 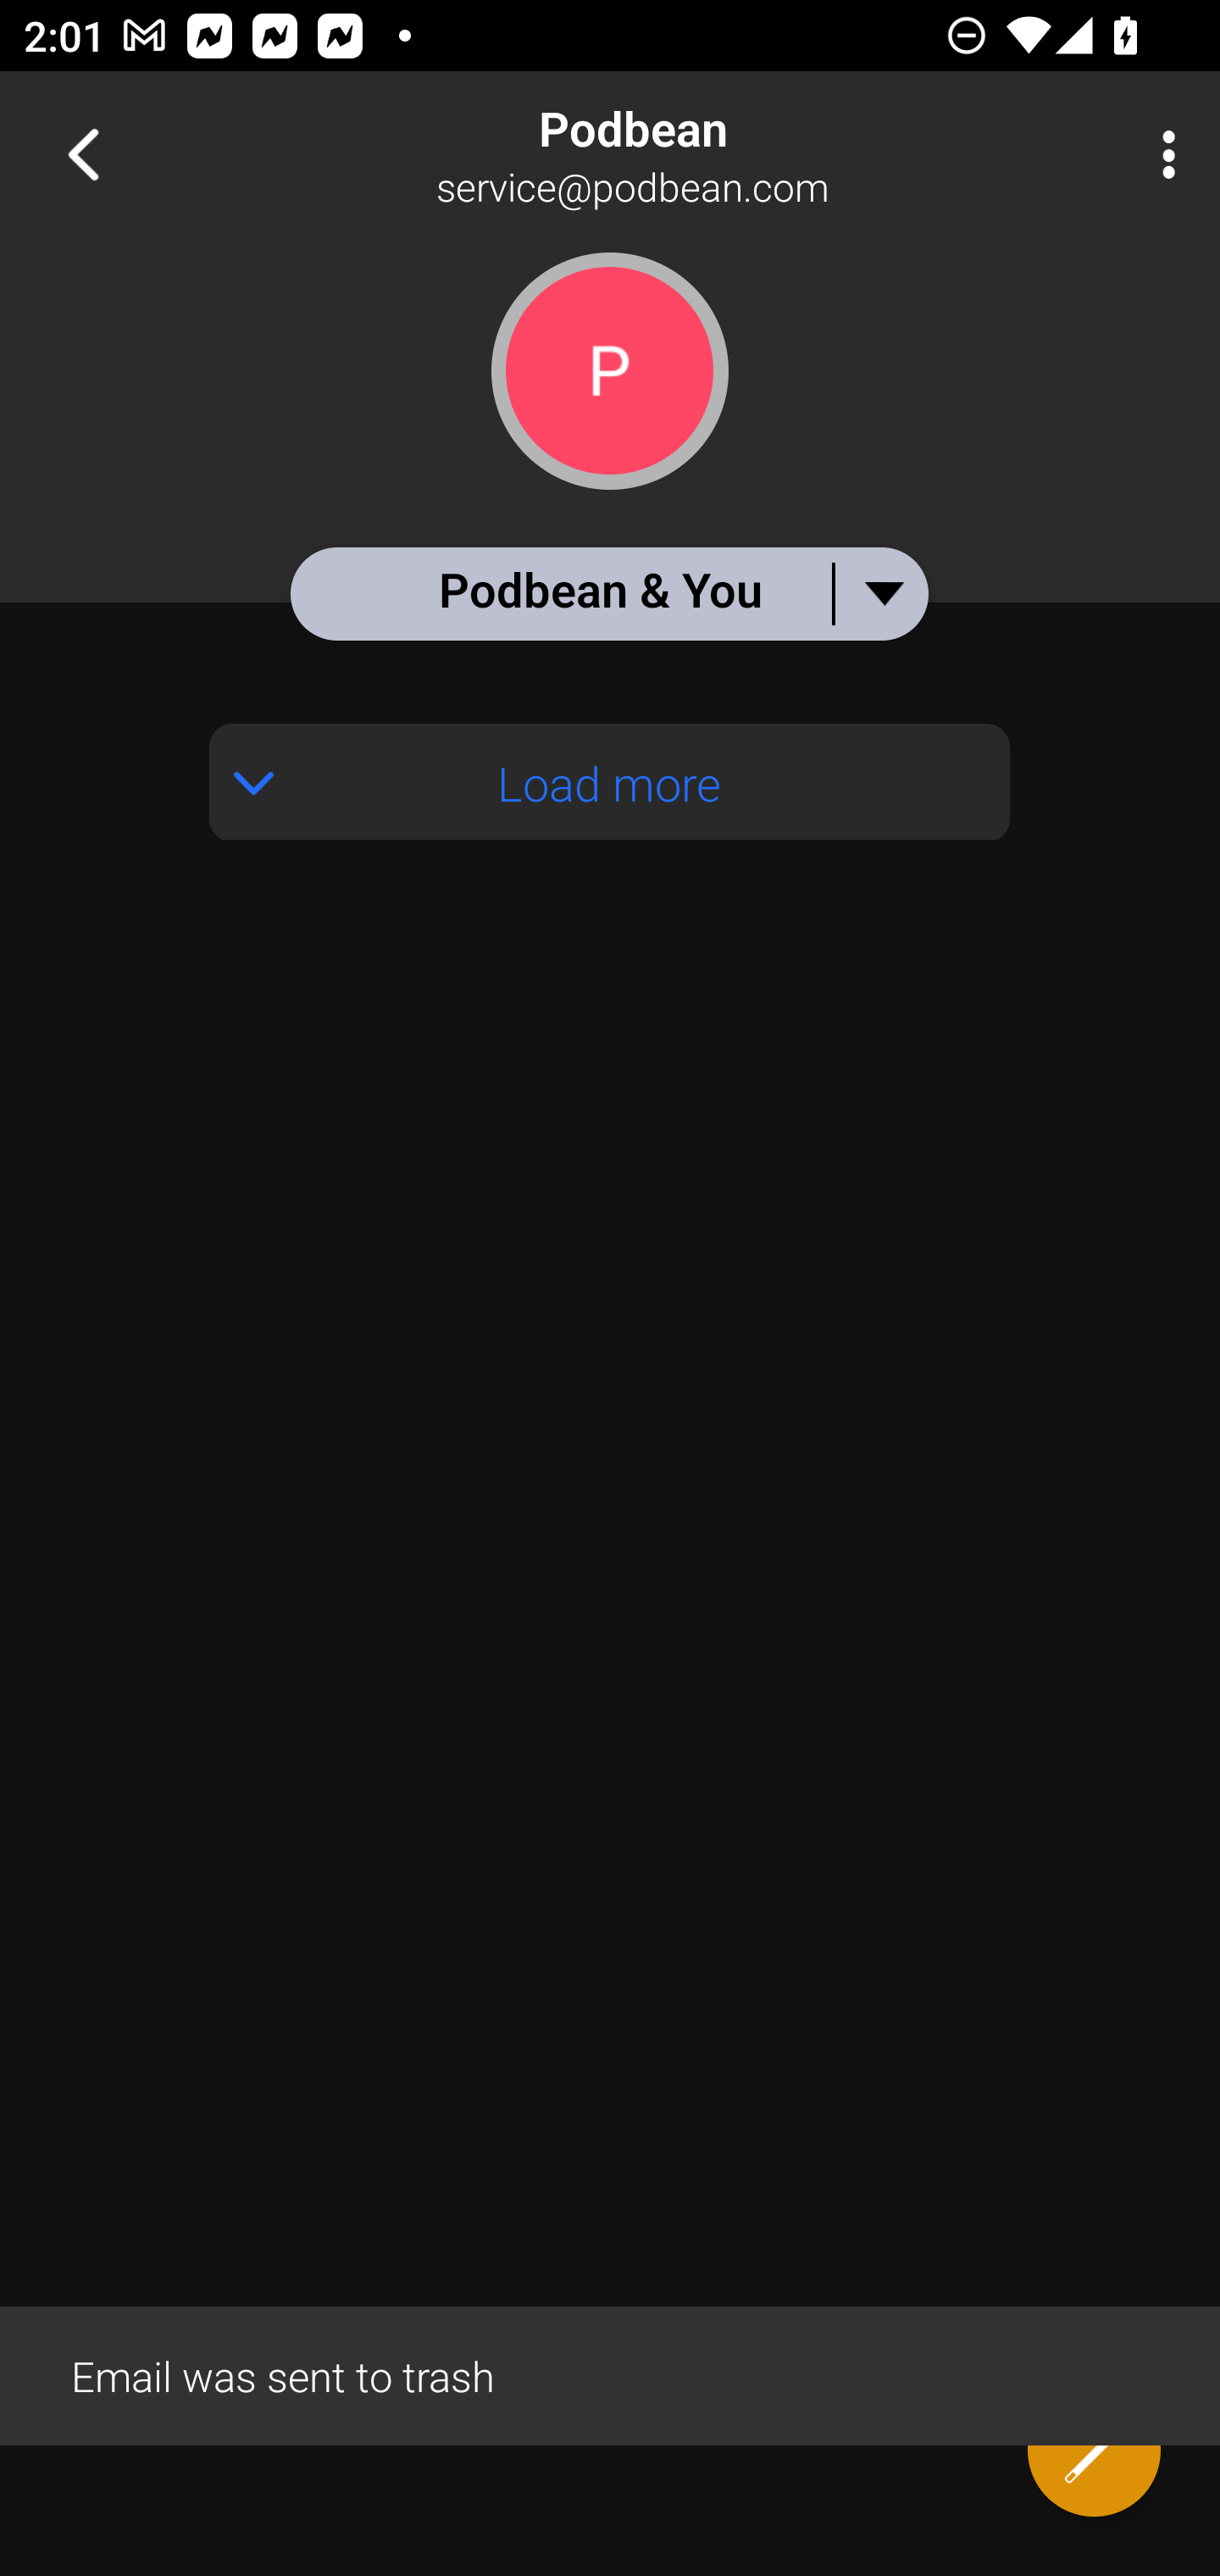 I want to click on Load more, so click(x=610, y=781).